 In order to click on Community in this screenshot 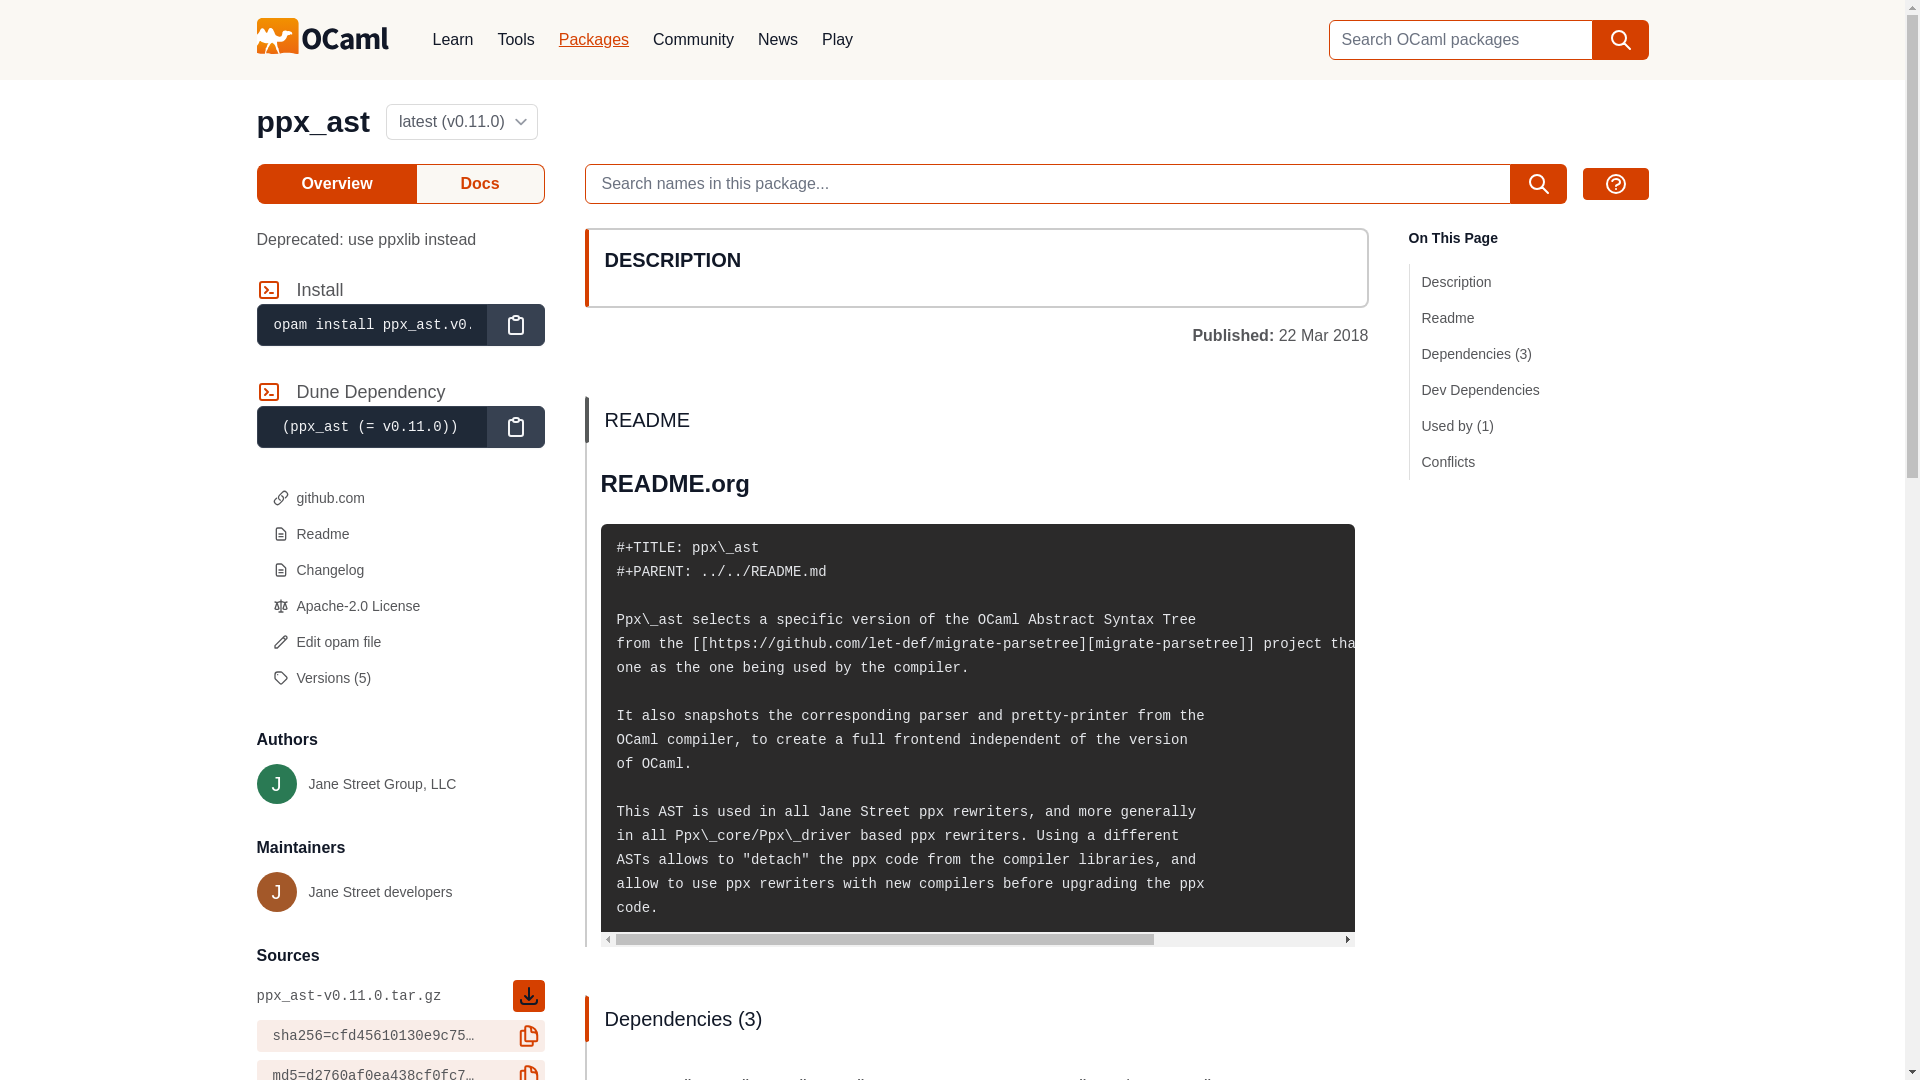, I will do `click(514, 427)`.